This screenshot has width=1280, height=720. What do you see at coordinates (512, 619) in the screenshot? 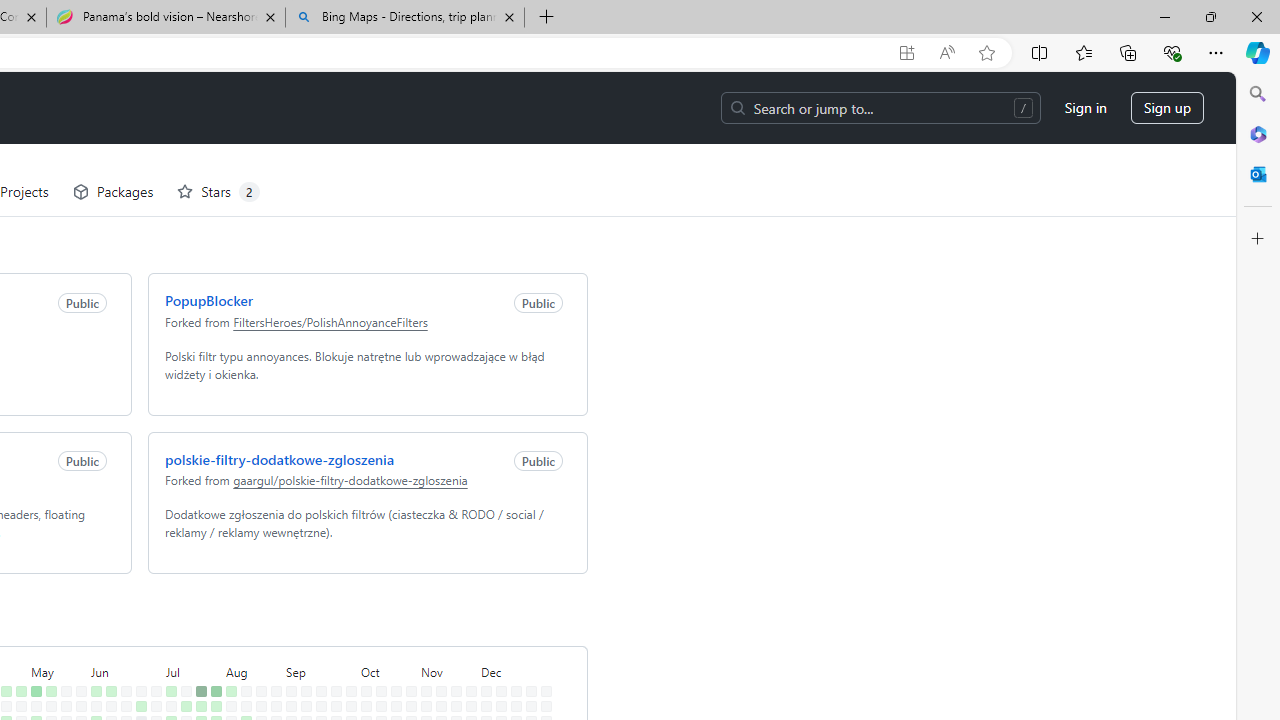
I see `No contributions on December 15th.` at bounding box center [512, 619].